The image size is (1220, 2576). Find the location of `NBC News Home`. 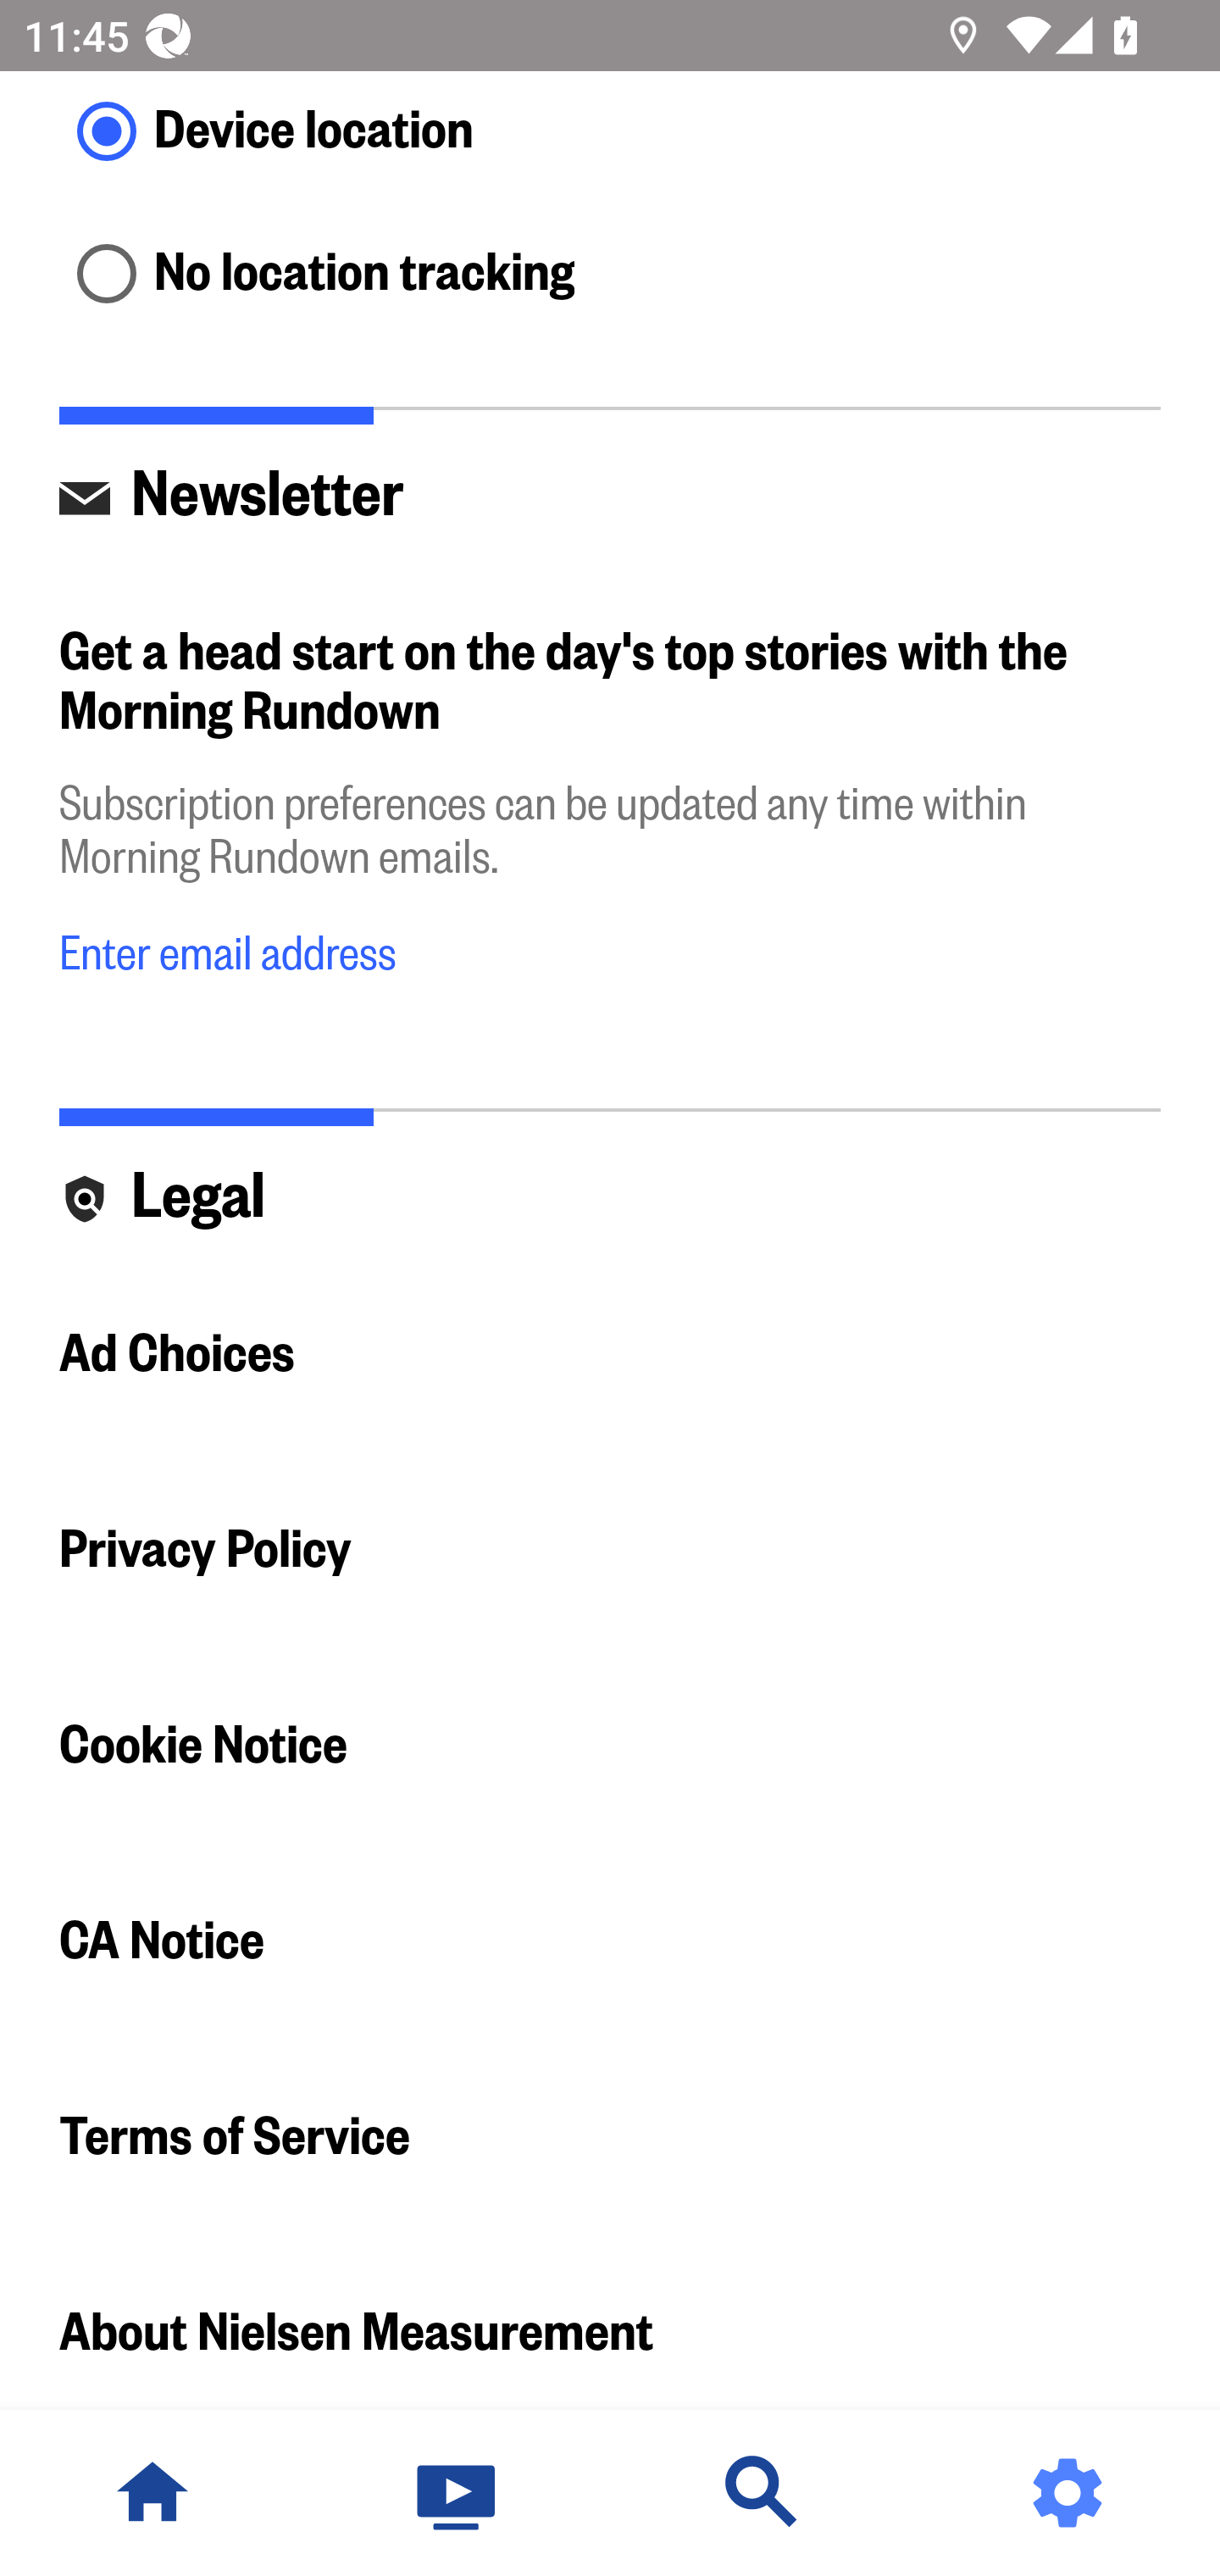

NBC News Home is located at coordinates (152, 2493).